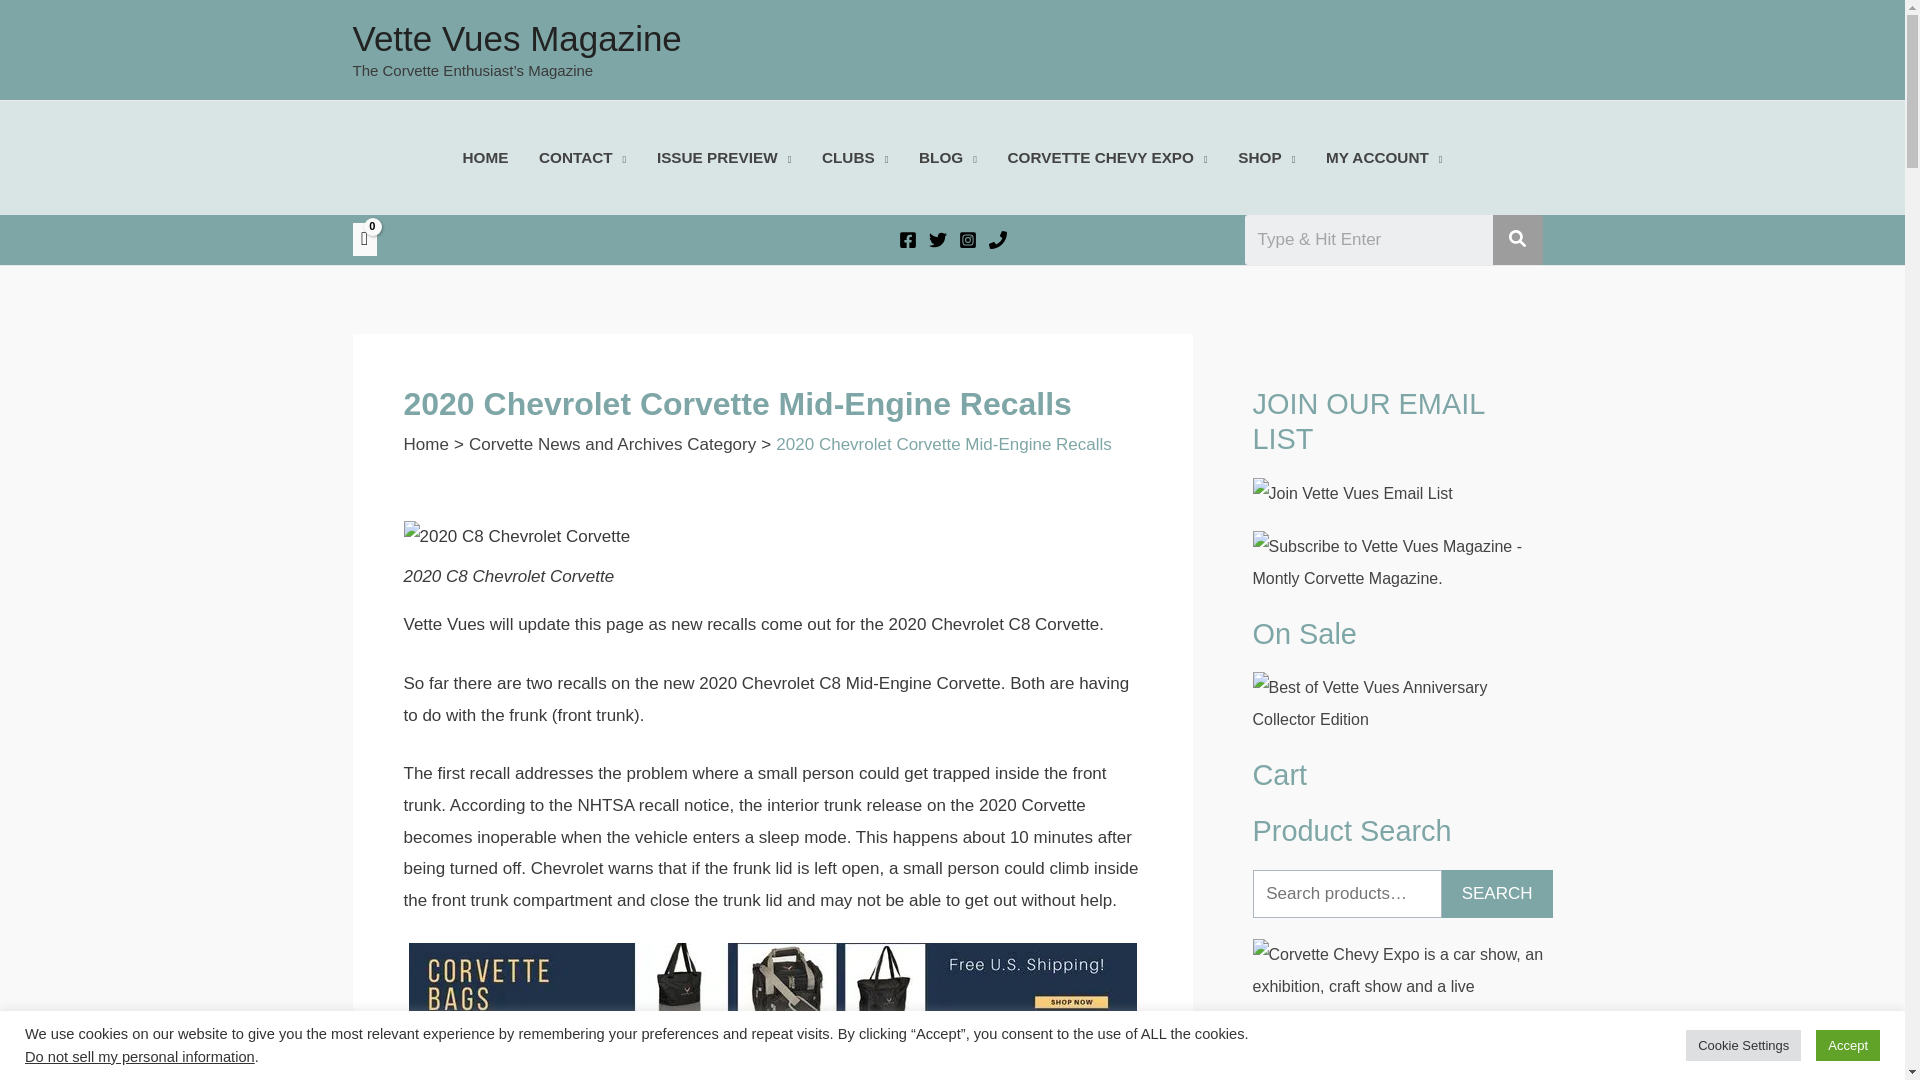 This screenshot has width=1920, height=1080. What do you see at coordinates (1368, 239) in the screenshot?
I see `Search` at bounding box center [1368, 239].